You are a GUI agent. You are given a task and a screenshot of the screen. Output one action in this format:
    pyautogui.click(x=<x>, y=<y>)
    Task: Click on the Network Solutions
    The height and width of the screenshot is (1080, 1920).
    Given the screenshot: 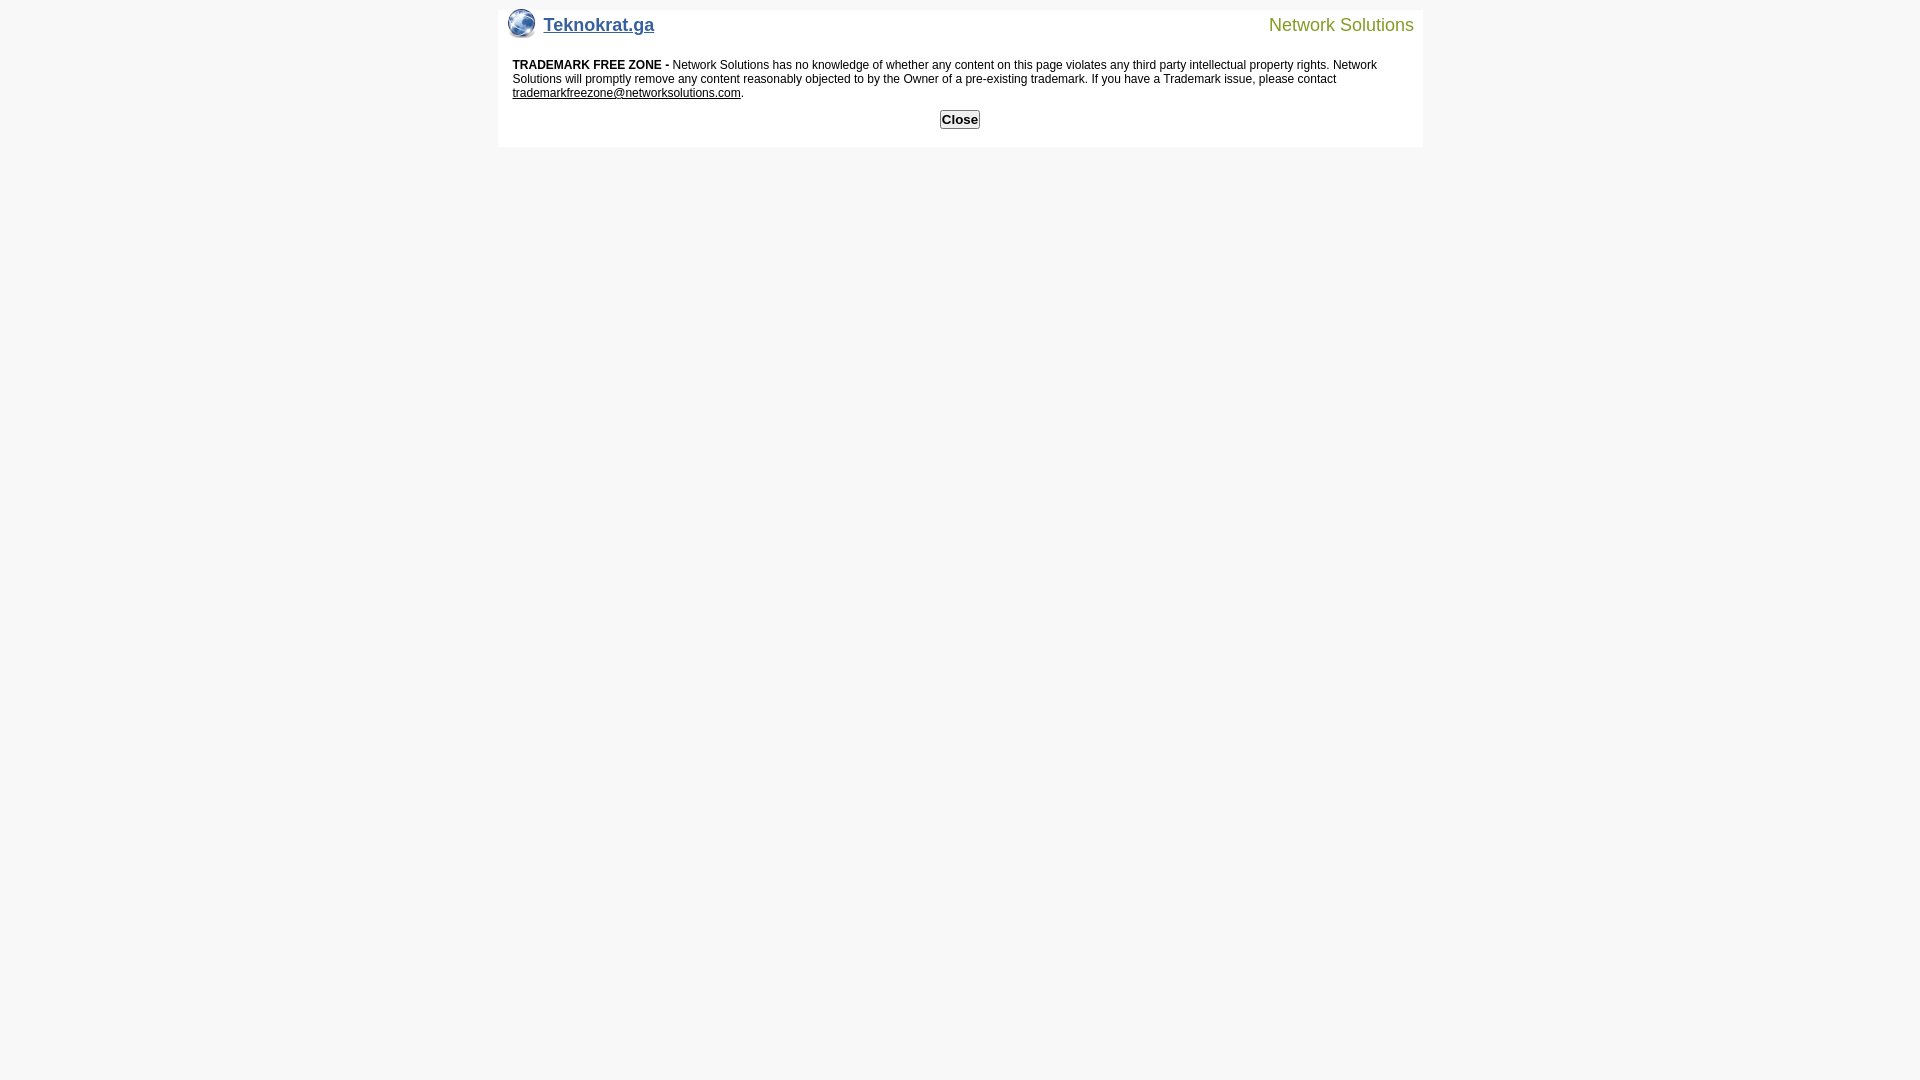 What is the action you would take?
    pyautogui.click(x=1329, y=24)
    